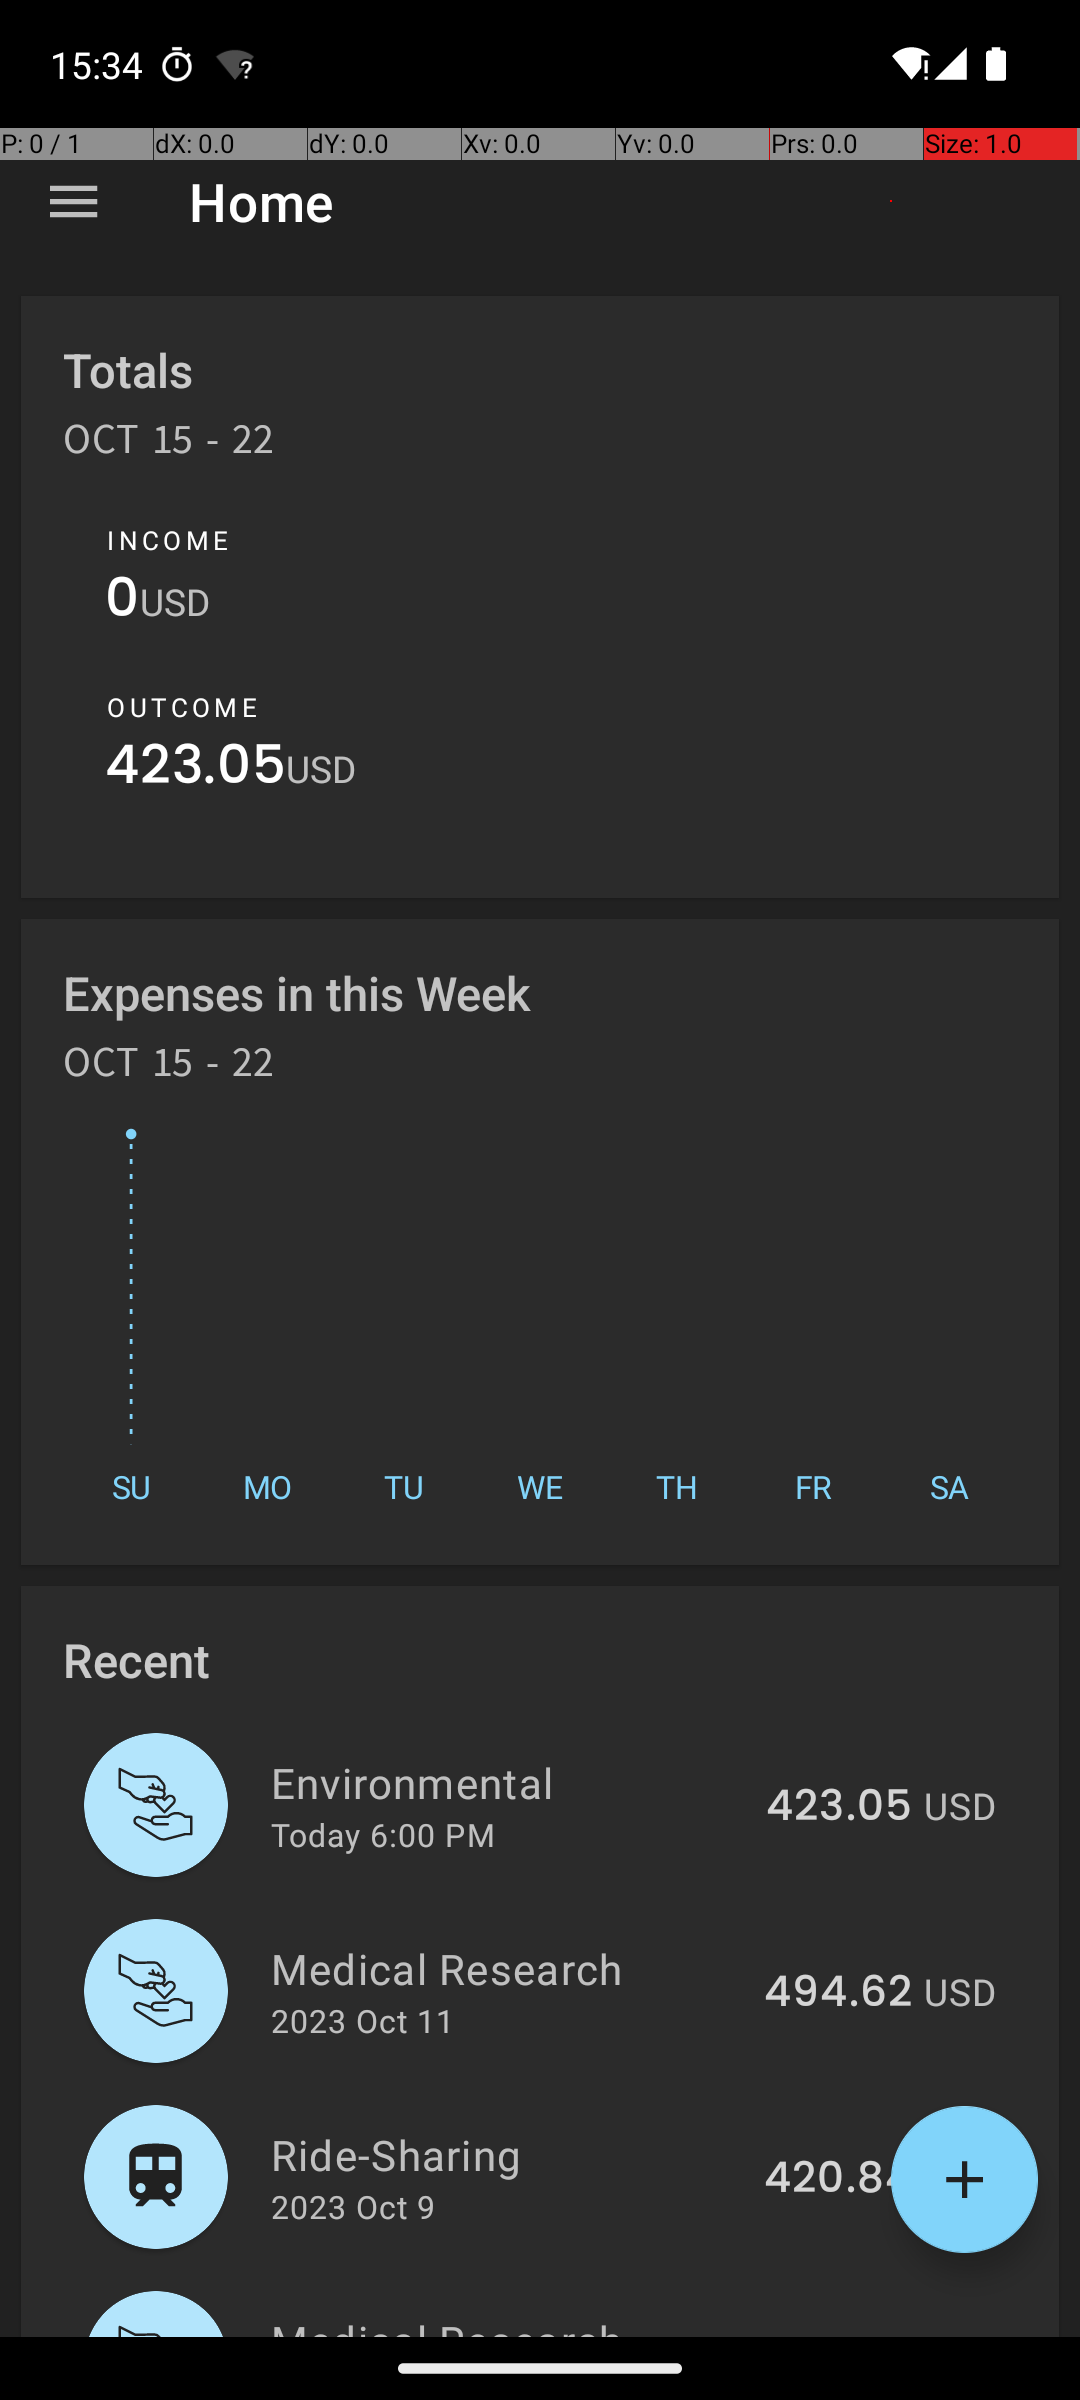  What do you see at coordinates (353, 2206) in the screenshot?
I see `2023 Oct 9` at bounding box center [353, 2206].